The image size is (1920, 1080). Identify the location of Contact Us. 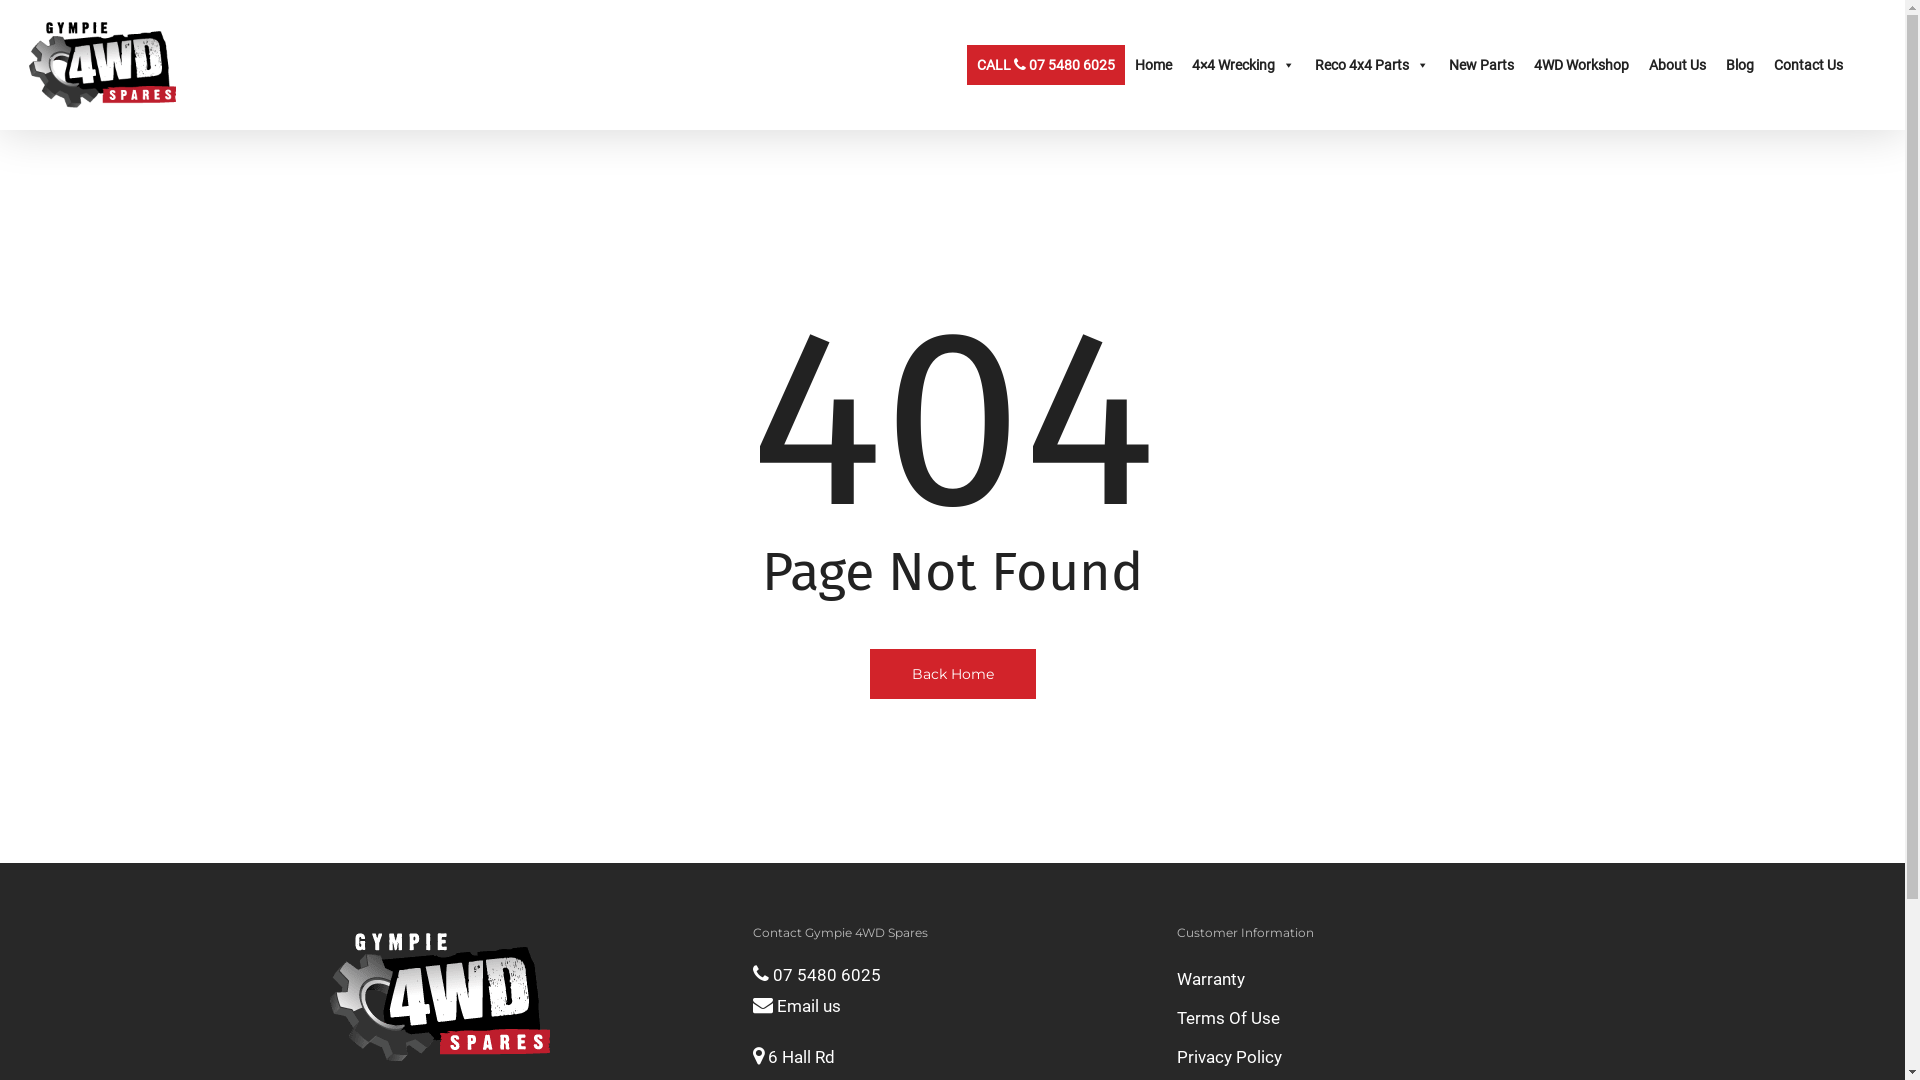
(1808, 65).